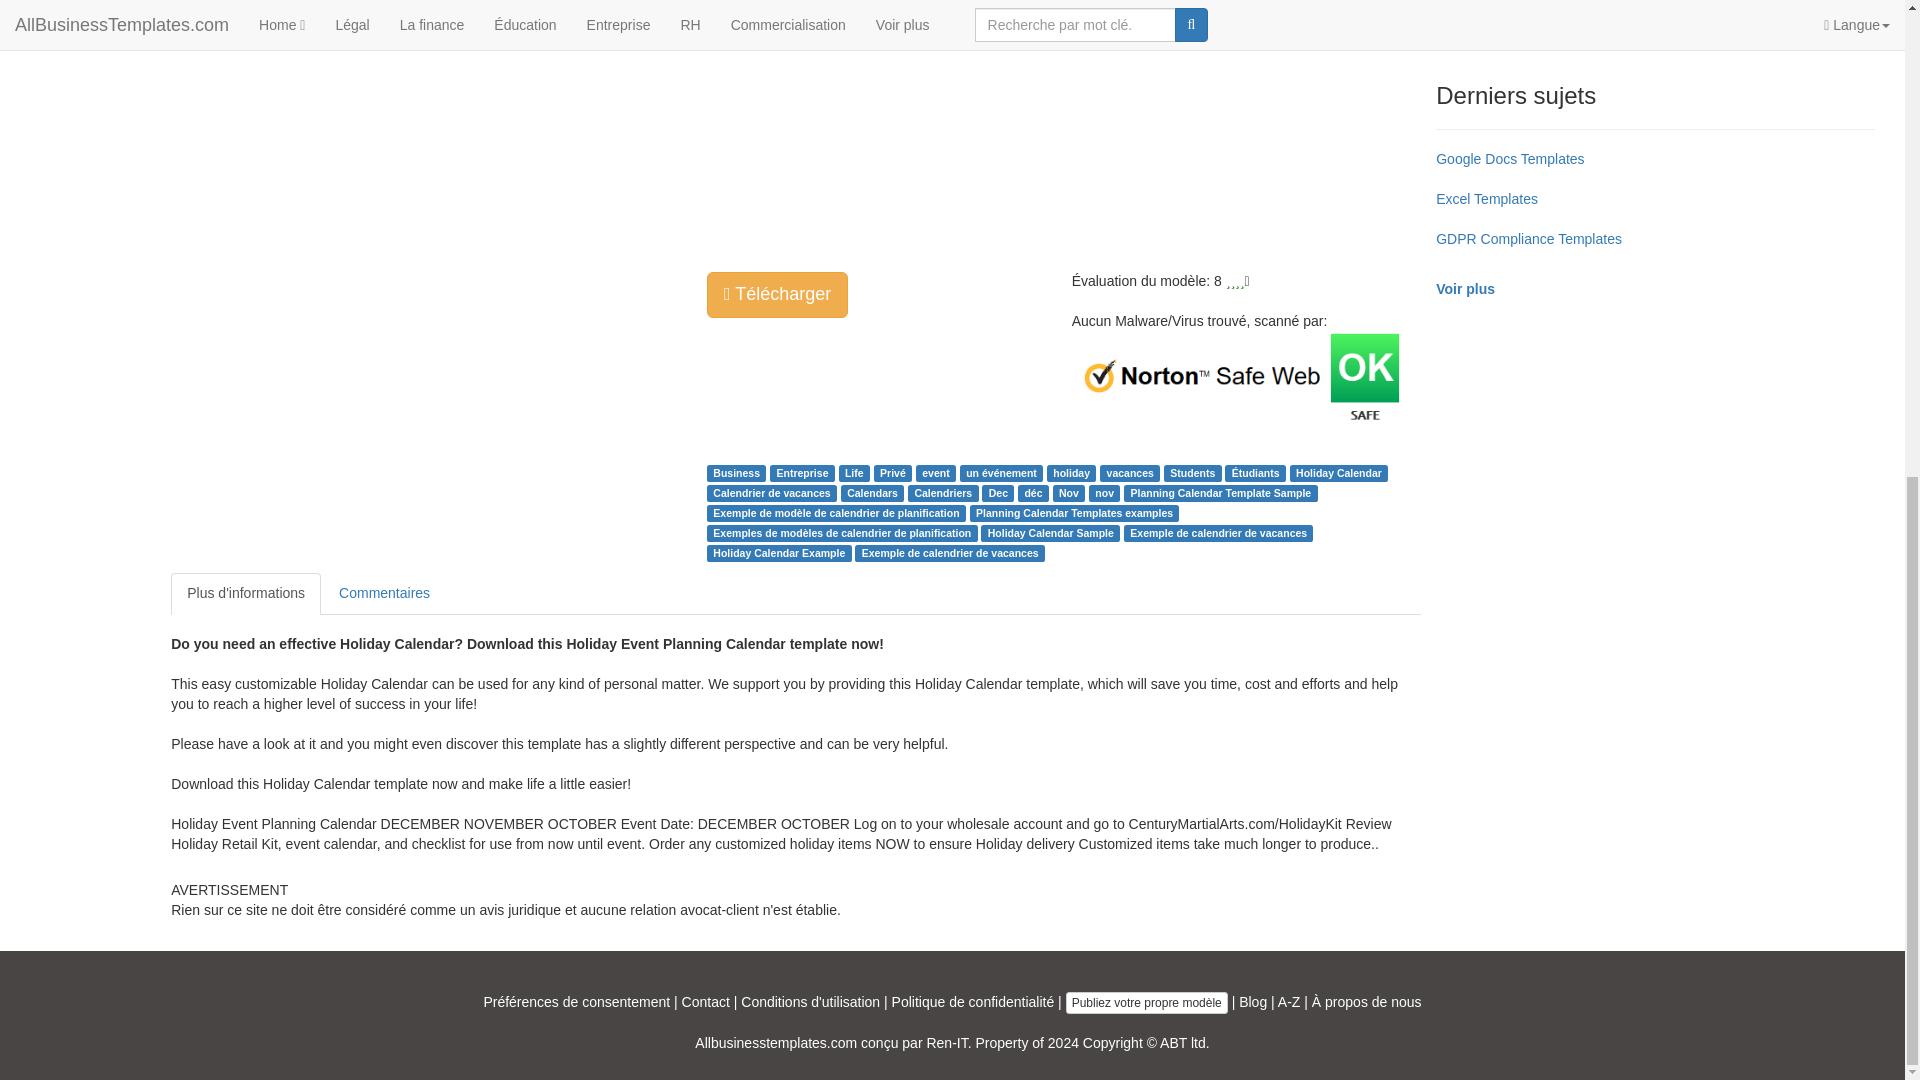 Image resolution: width=1920 pixels, height=1080 pixels. What do you see at coordinates (1130, 472) in the screenshot?
I see `vacances` at bounding box center [1130, 472].